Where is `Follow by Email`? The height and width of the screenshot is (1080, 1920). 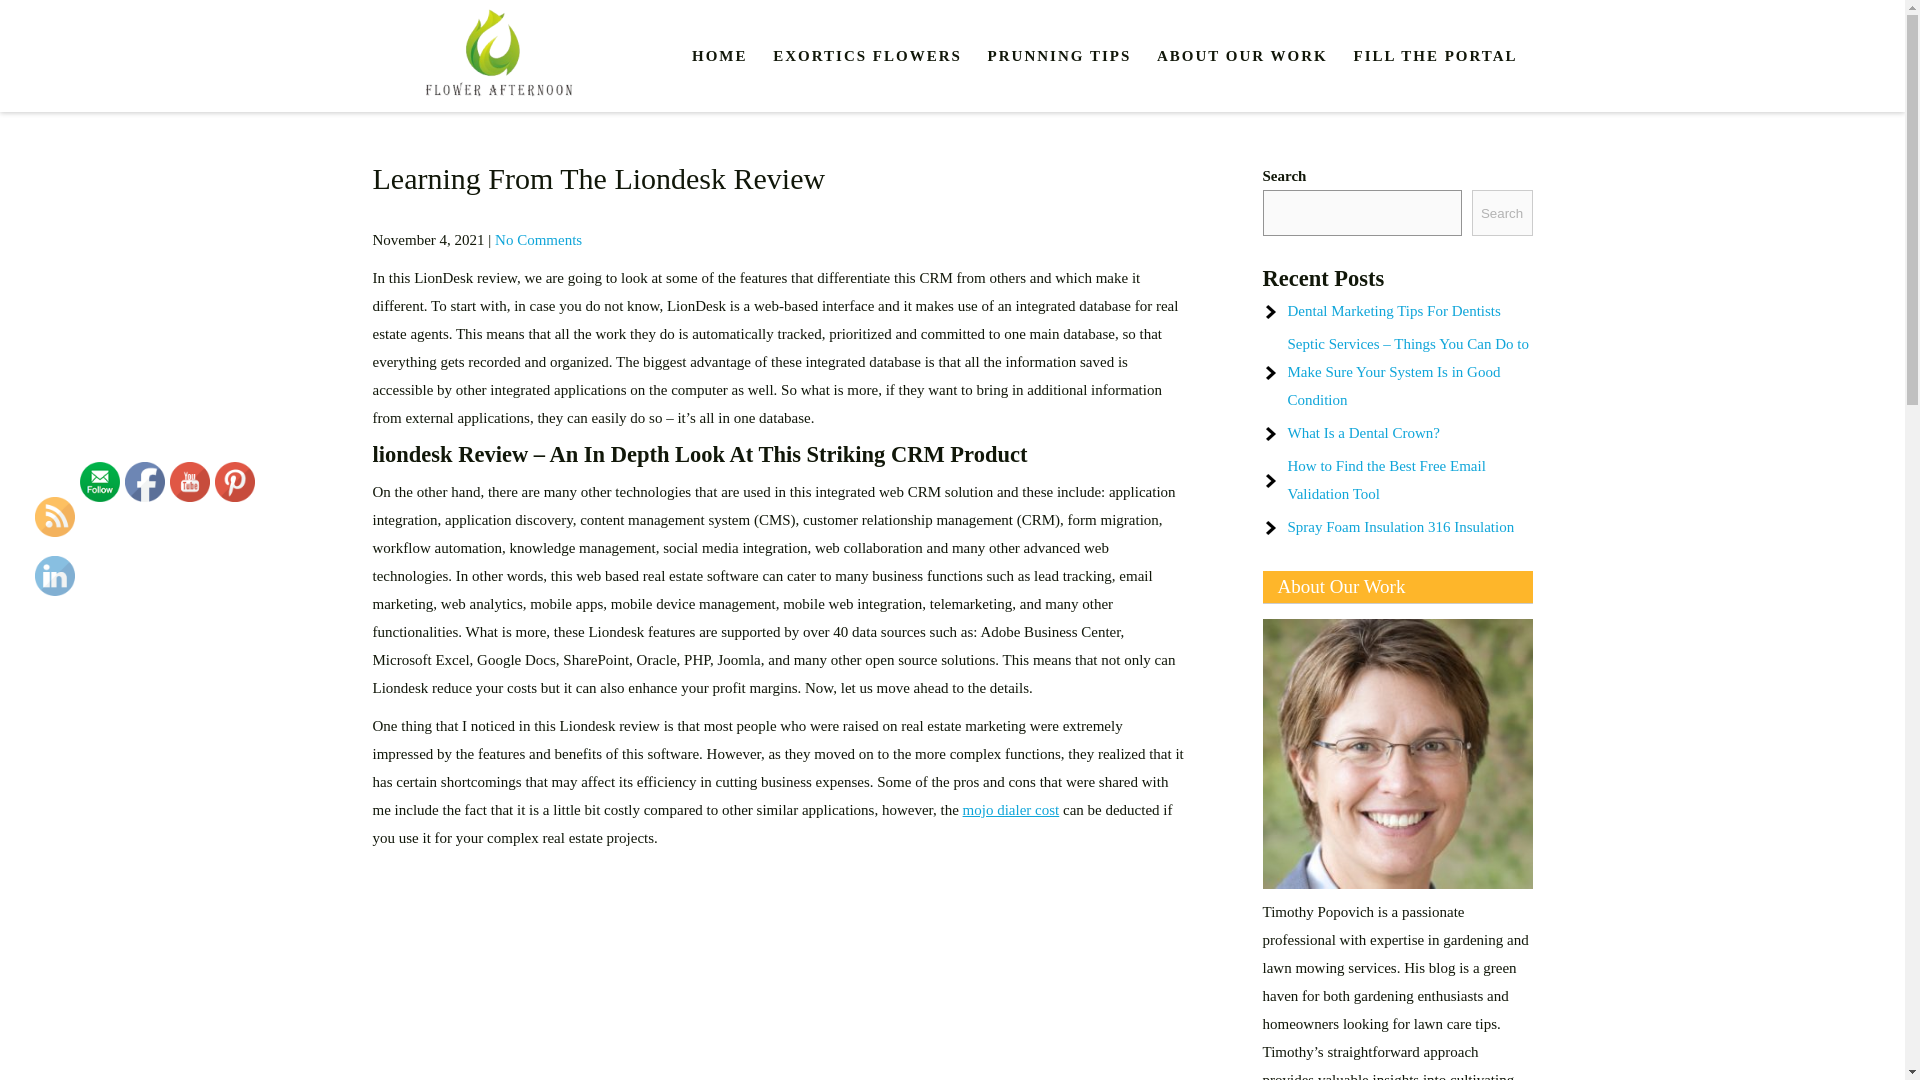
Follow by Email is located at coordinates (100, 482).